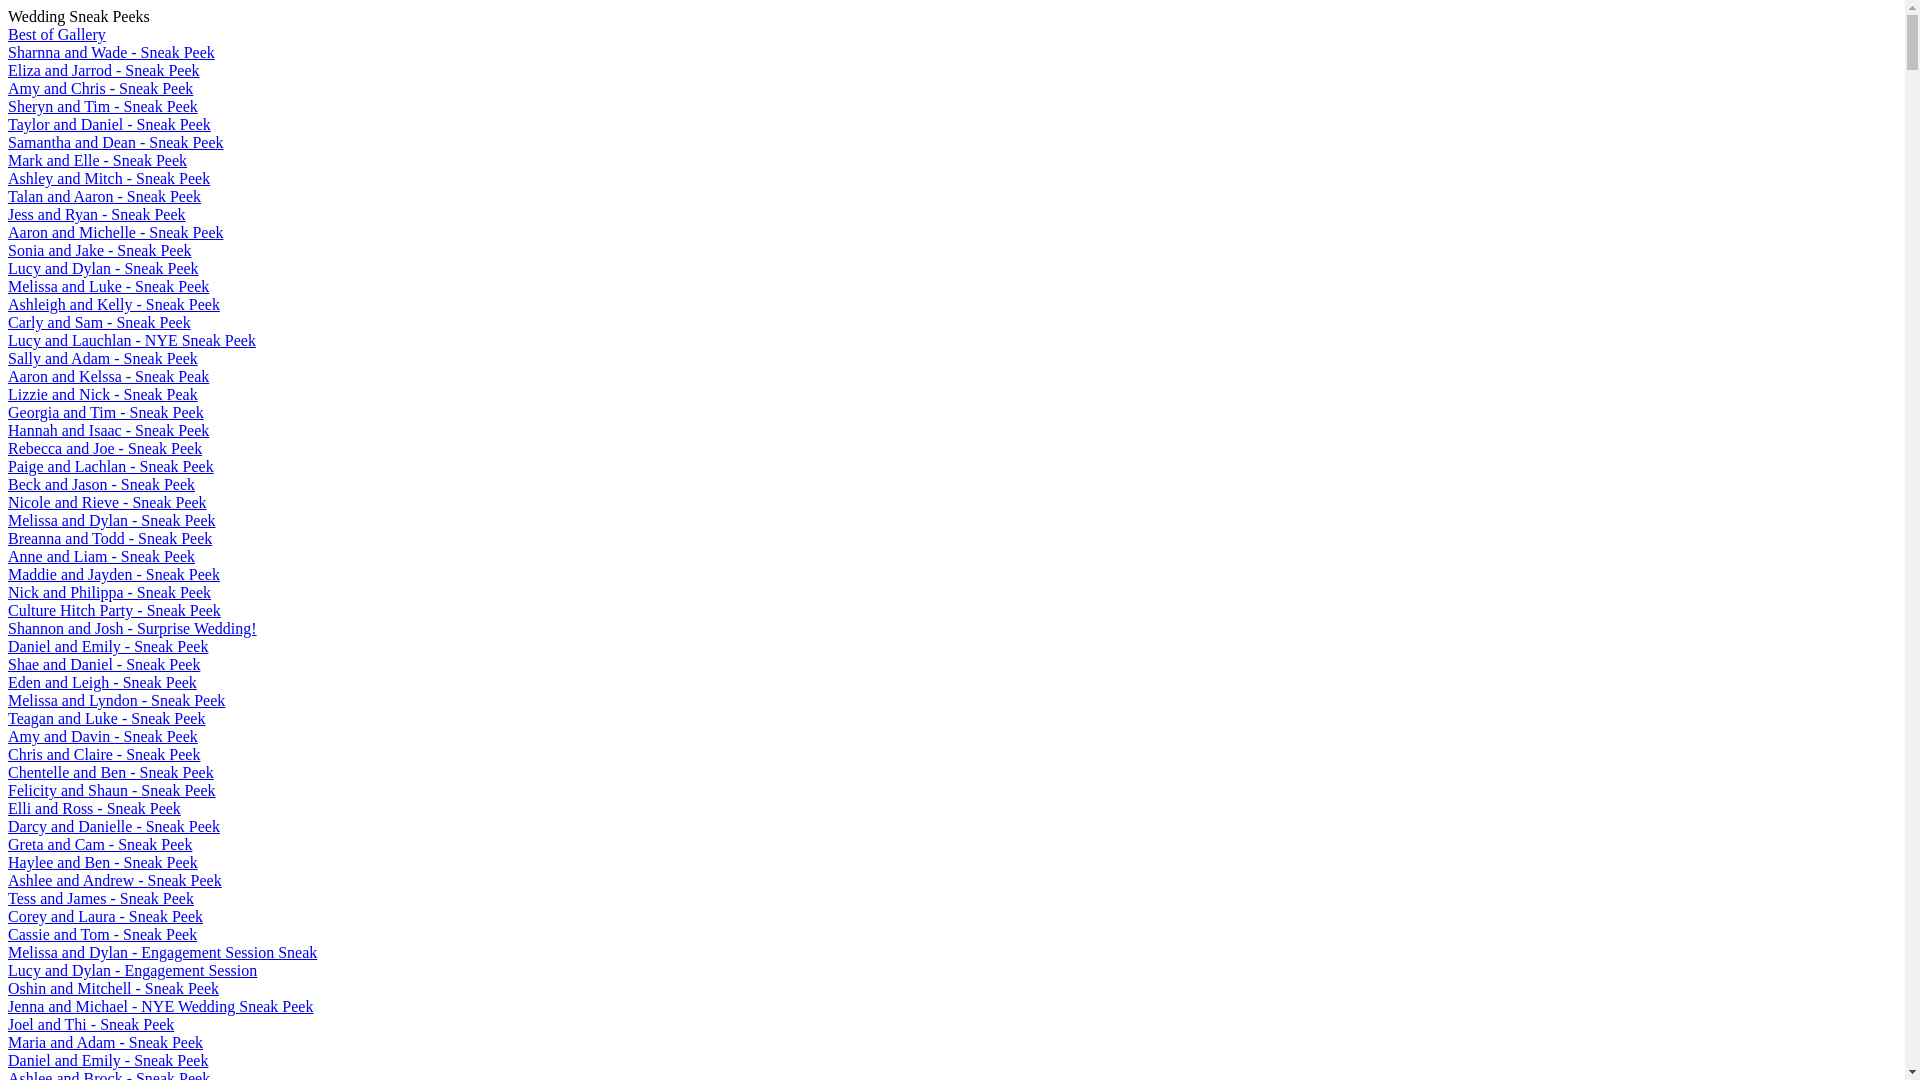 The height and width of the screenshot is (1080, 1920). What do you see at coordinates (91, 1024) in the screenshot?
I see `Joel and Thi - Sneak Peek` at bounding box center [91, 1024].